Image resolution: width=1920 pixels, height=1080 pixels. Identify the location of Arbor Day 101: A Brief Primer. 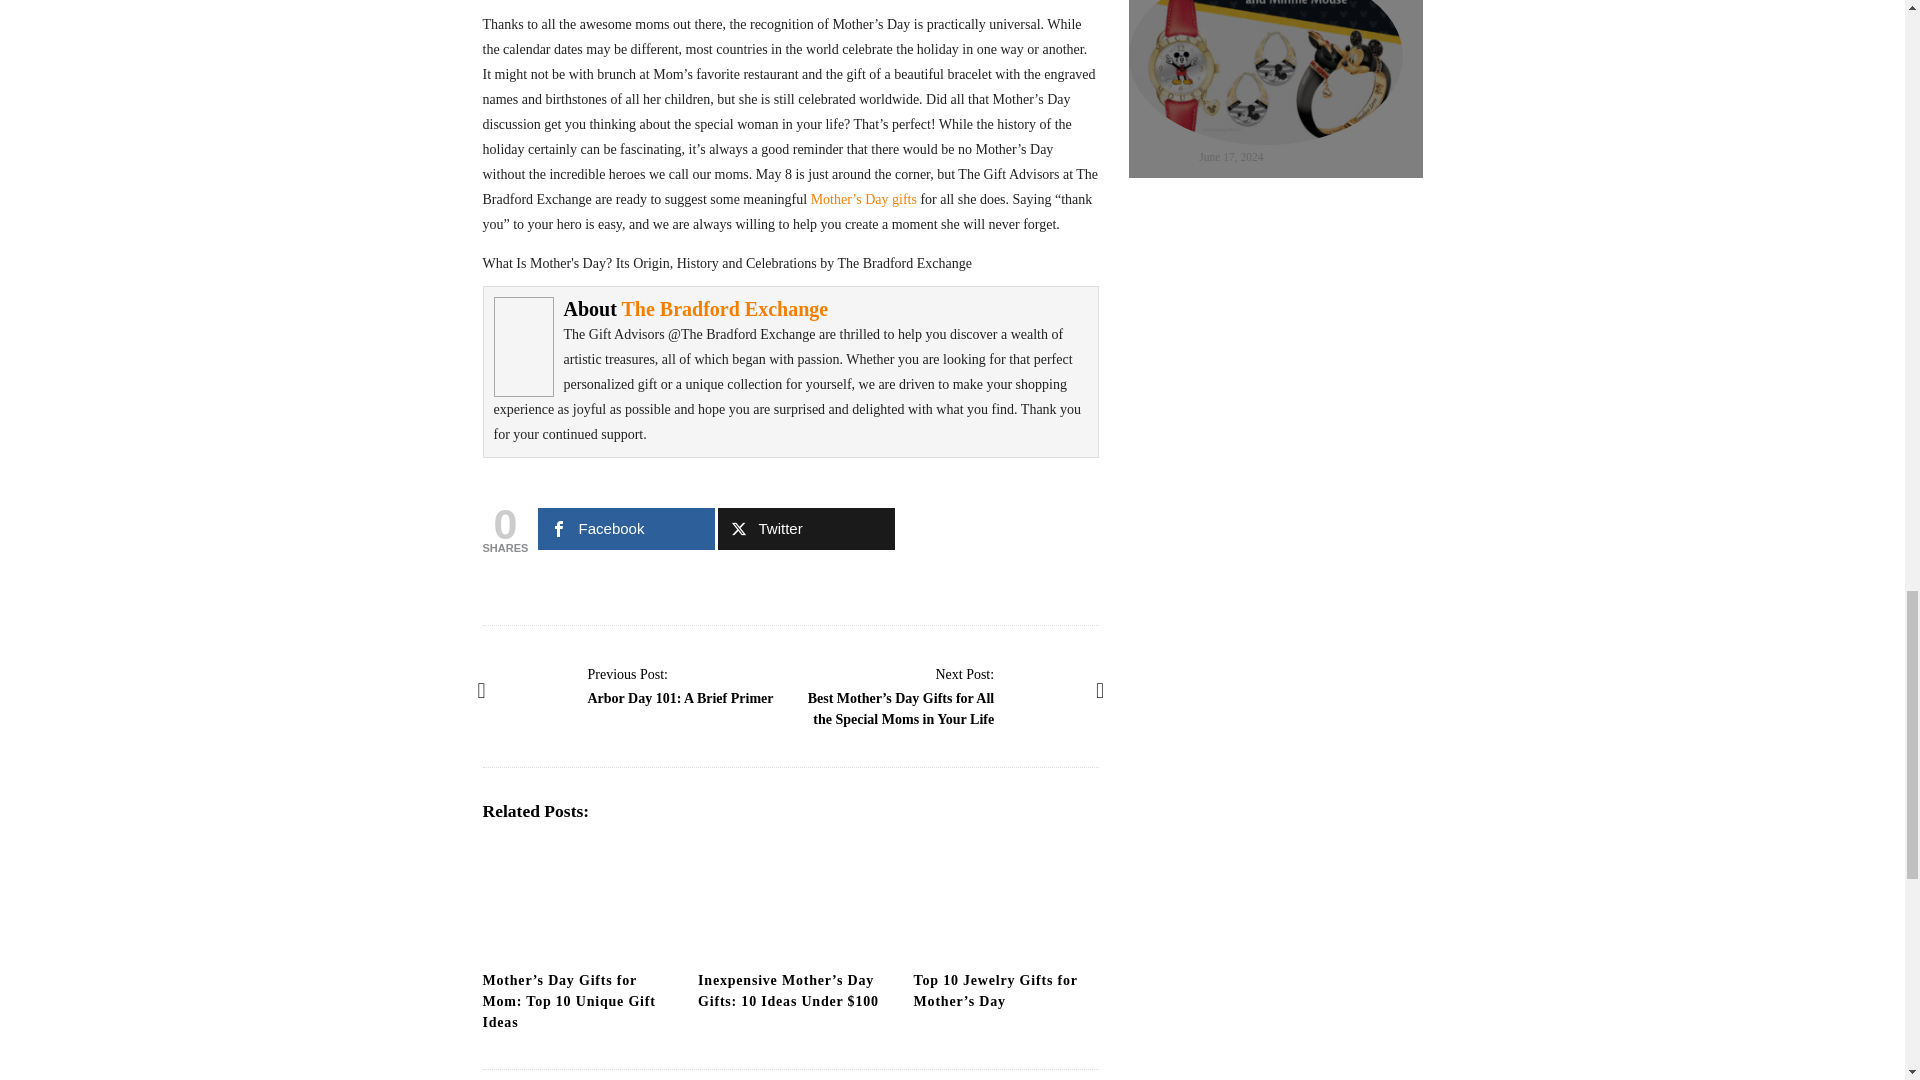
(538, 690).